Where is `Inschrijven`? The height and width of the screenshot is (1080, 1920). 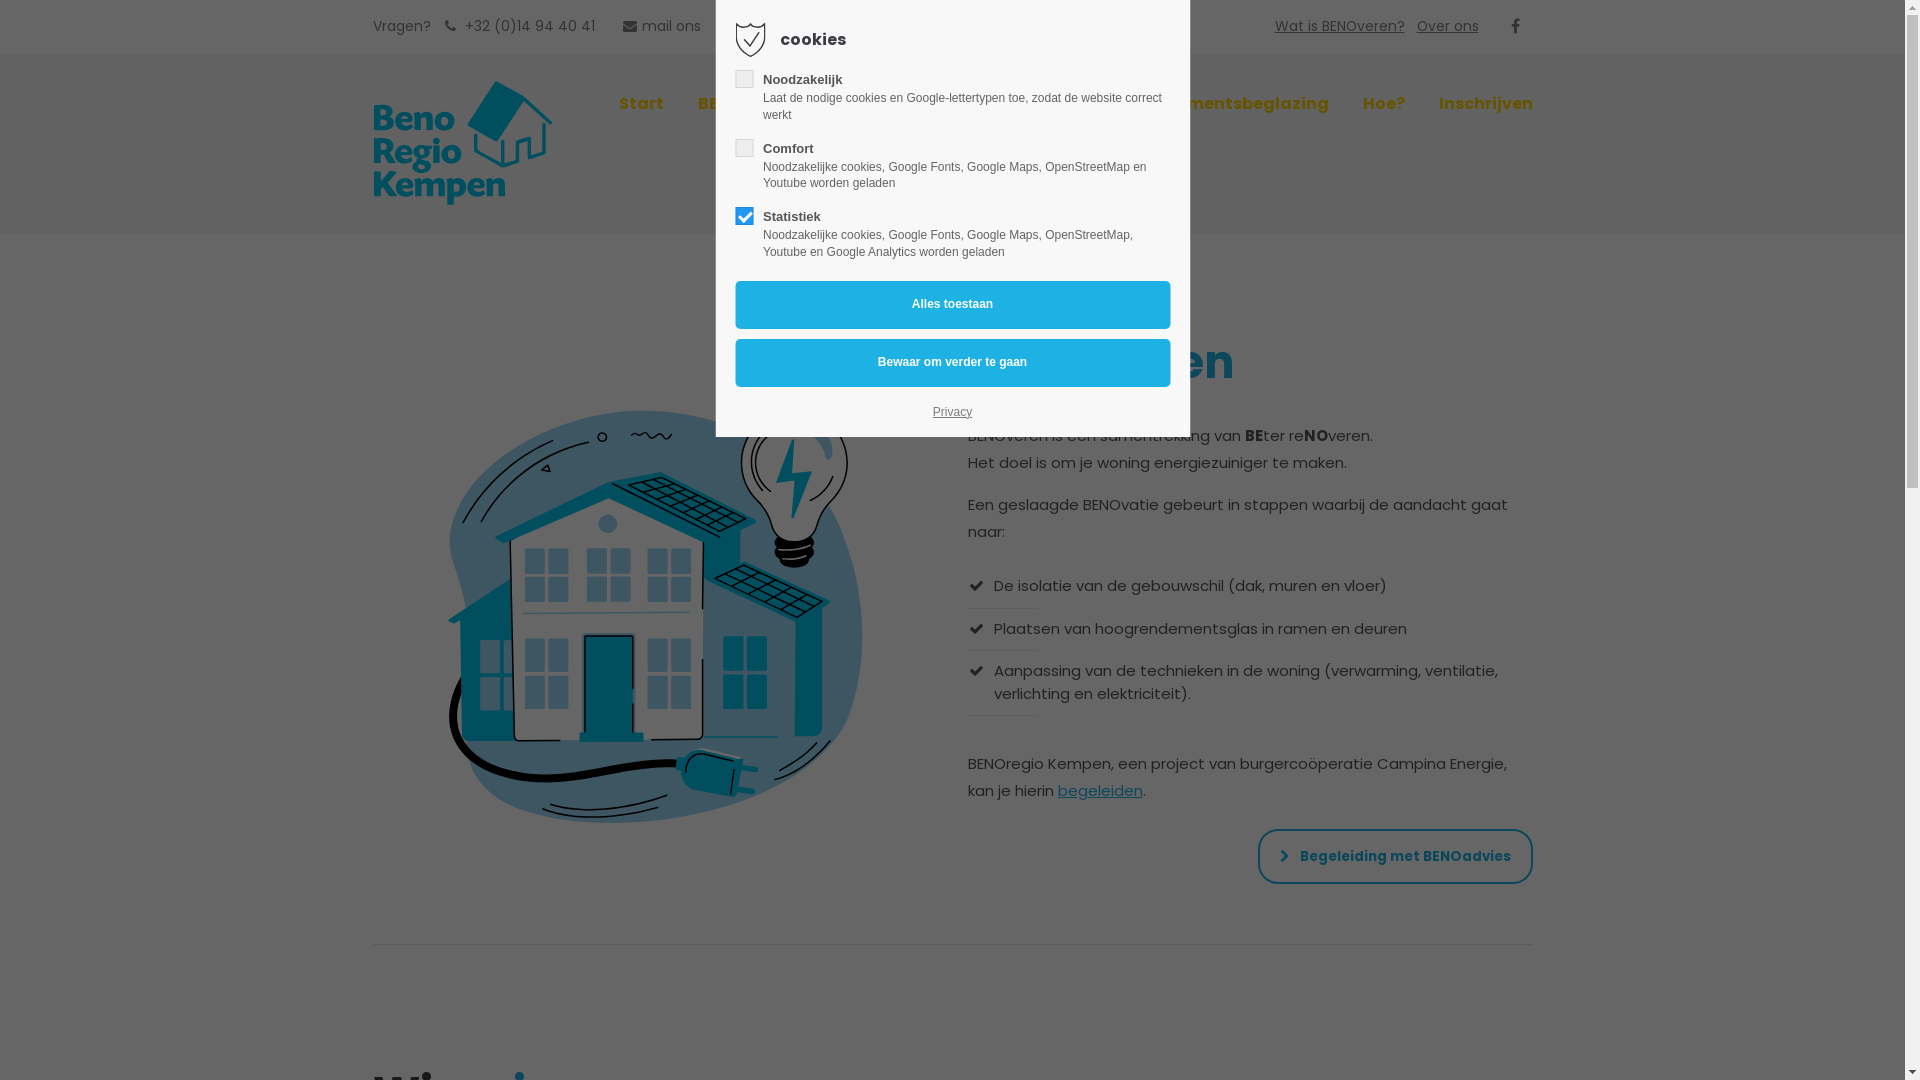
Inschrijven is located at coordinates (1485, 104).